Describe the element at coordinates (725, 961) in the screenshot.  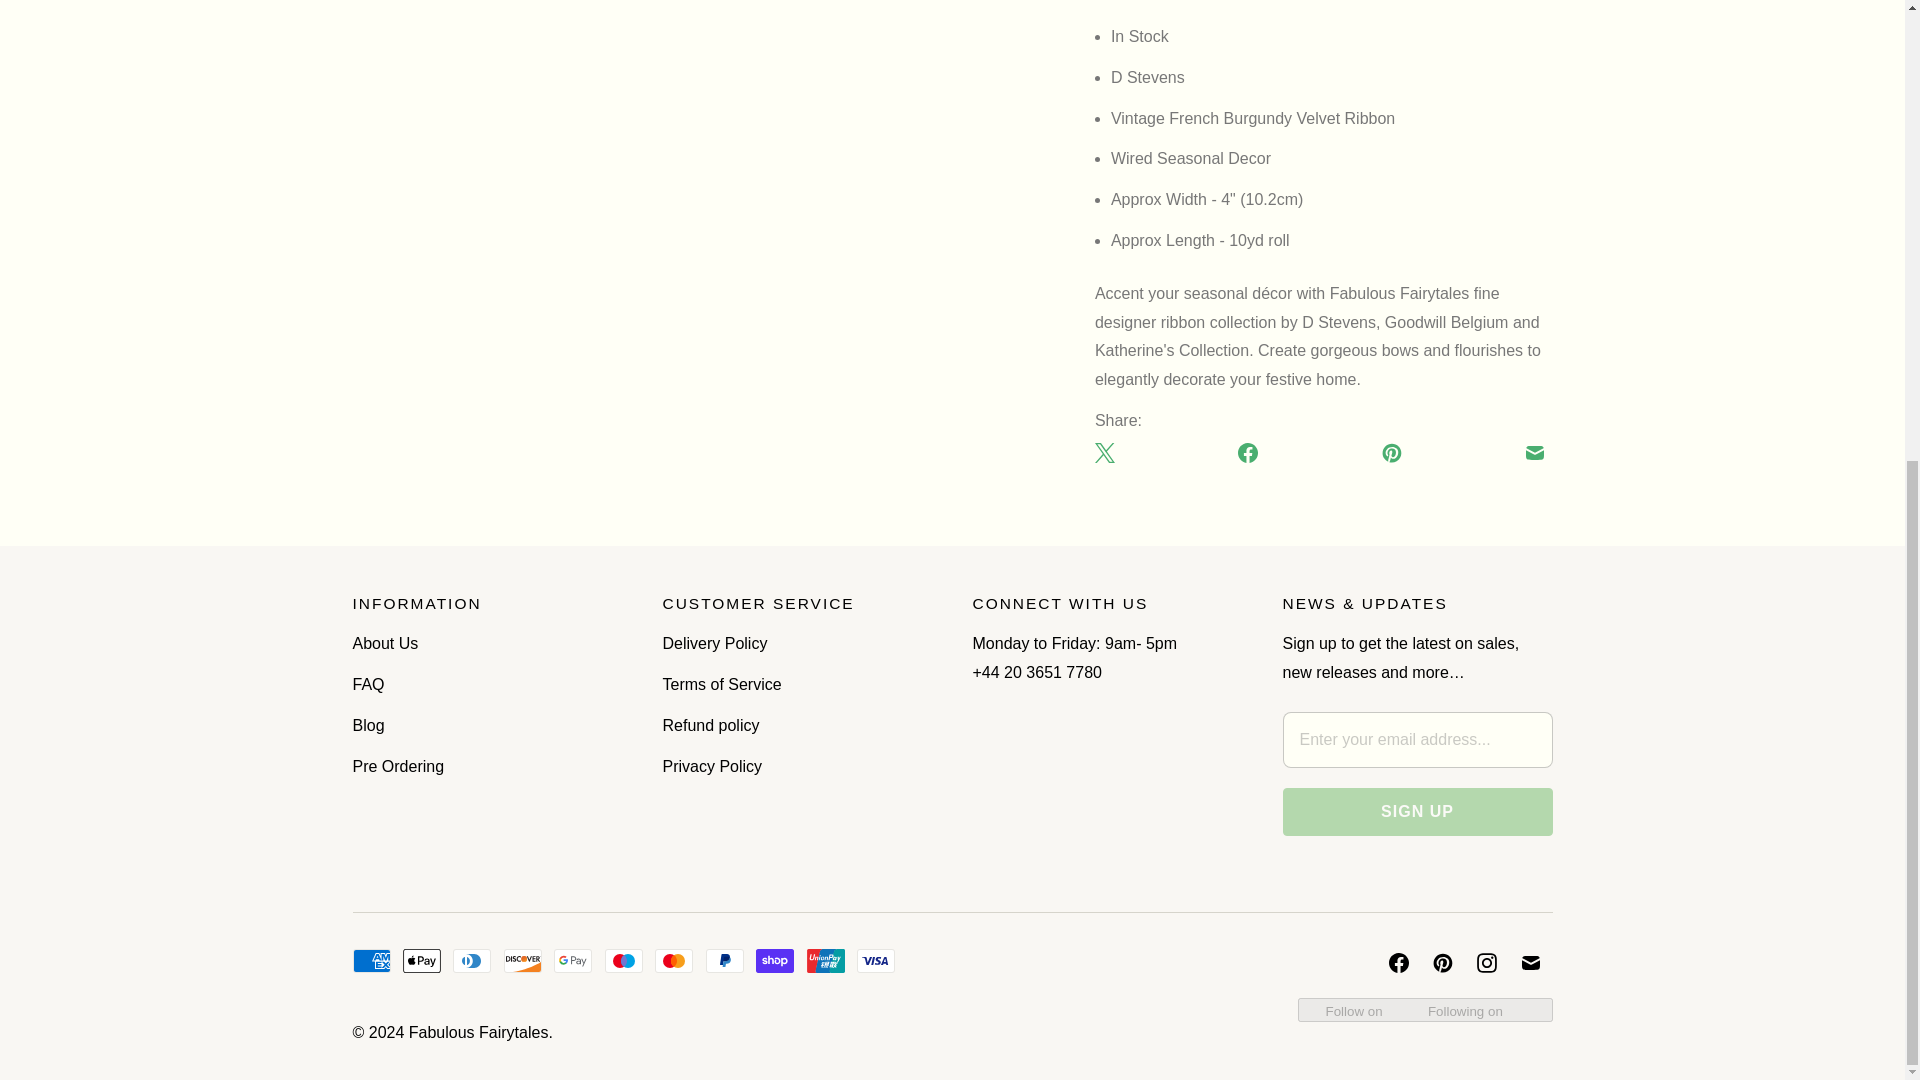
I see `PayPal` at that location.